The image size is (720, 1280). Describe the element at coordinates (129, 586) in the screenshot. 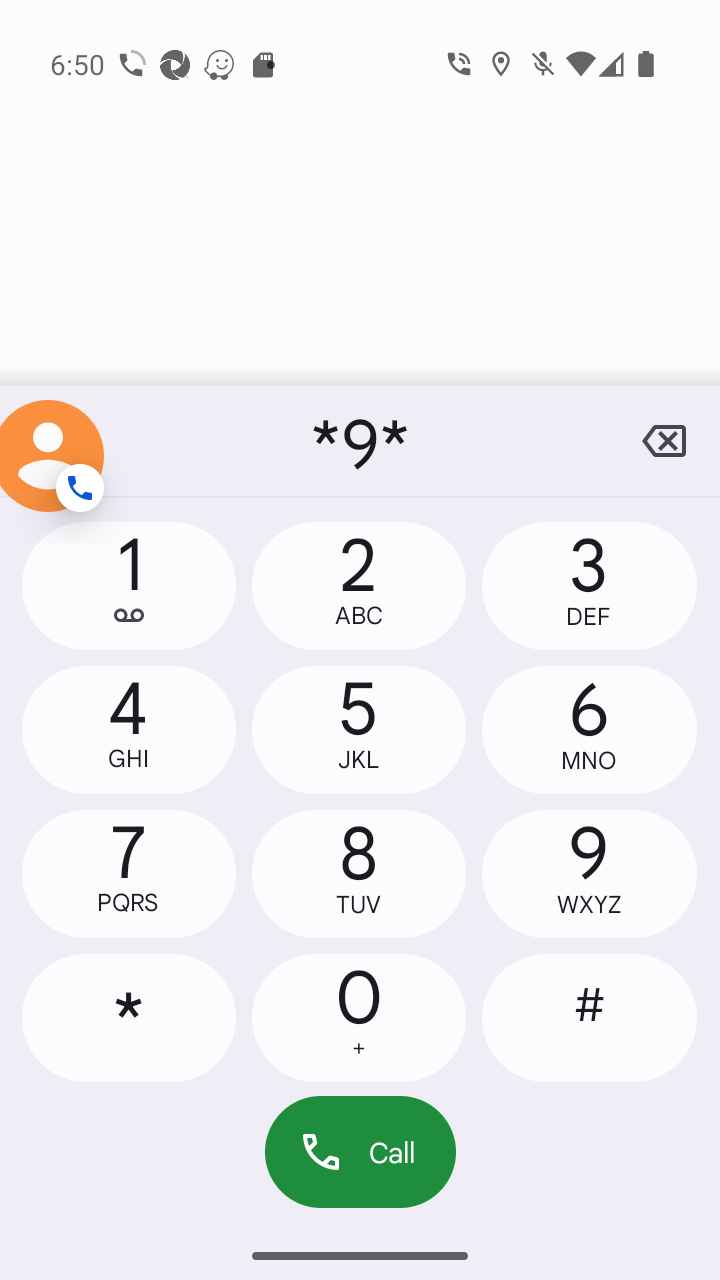

I see `1, 1` at that location.